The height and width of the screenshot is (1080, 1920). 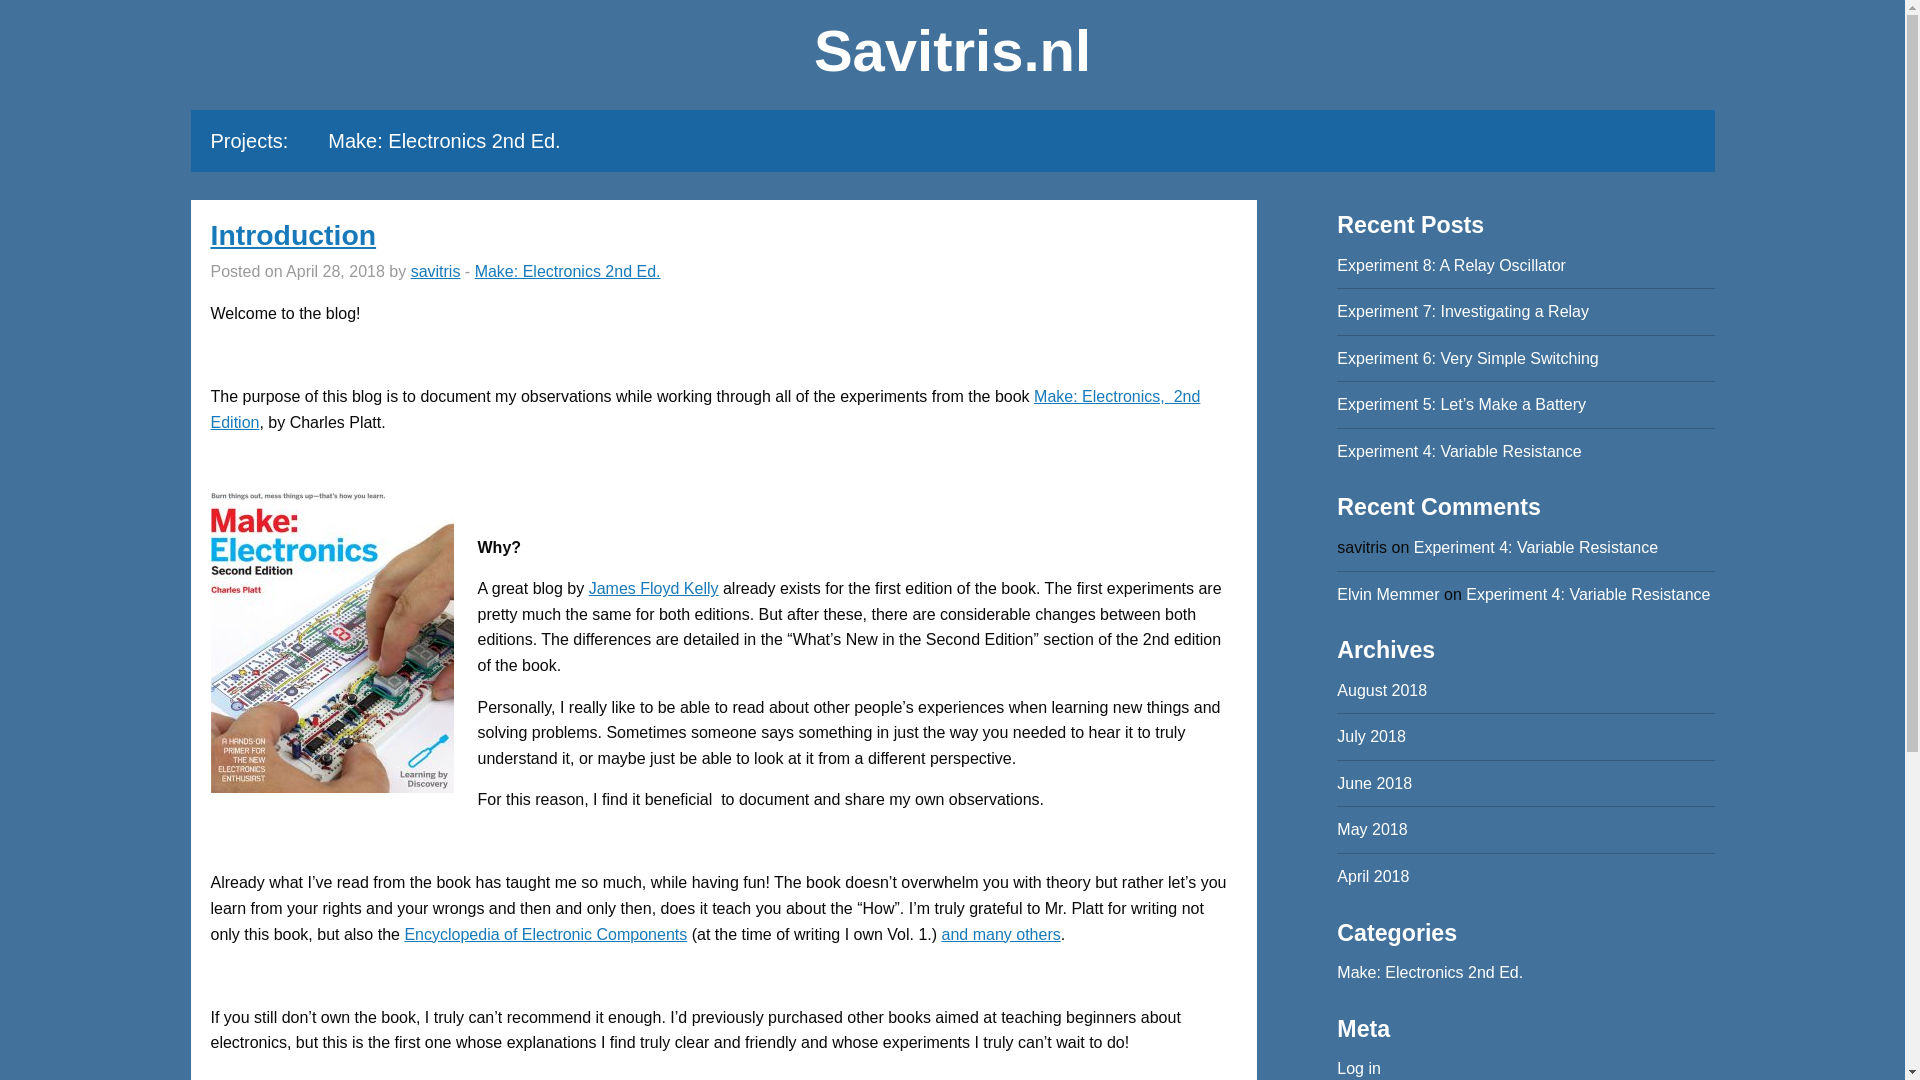 What do you see at coordinates (1370, 736) in the screenshot?
I see `July 2018` at bounding box center [1370, 736].